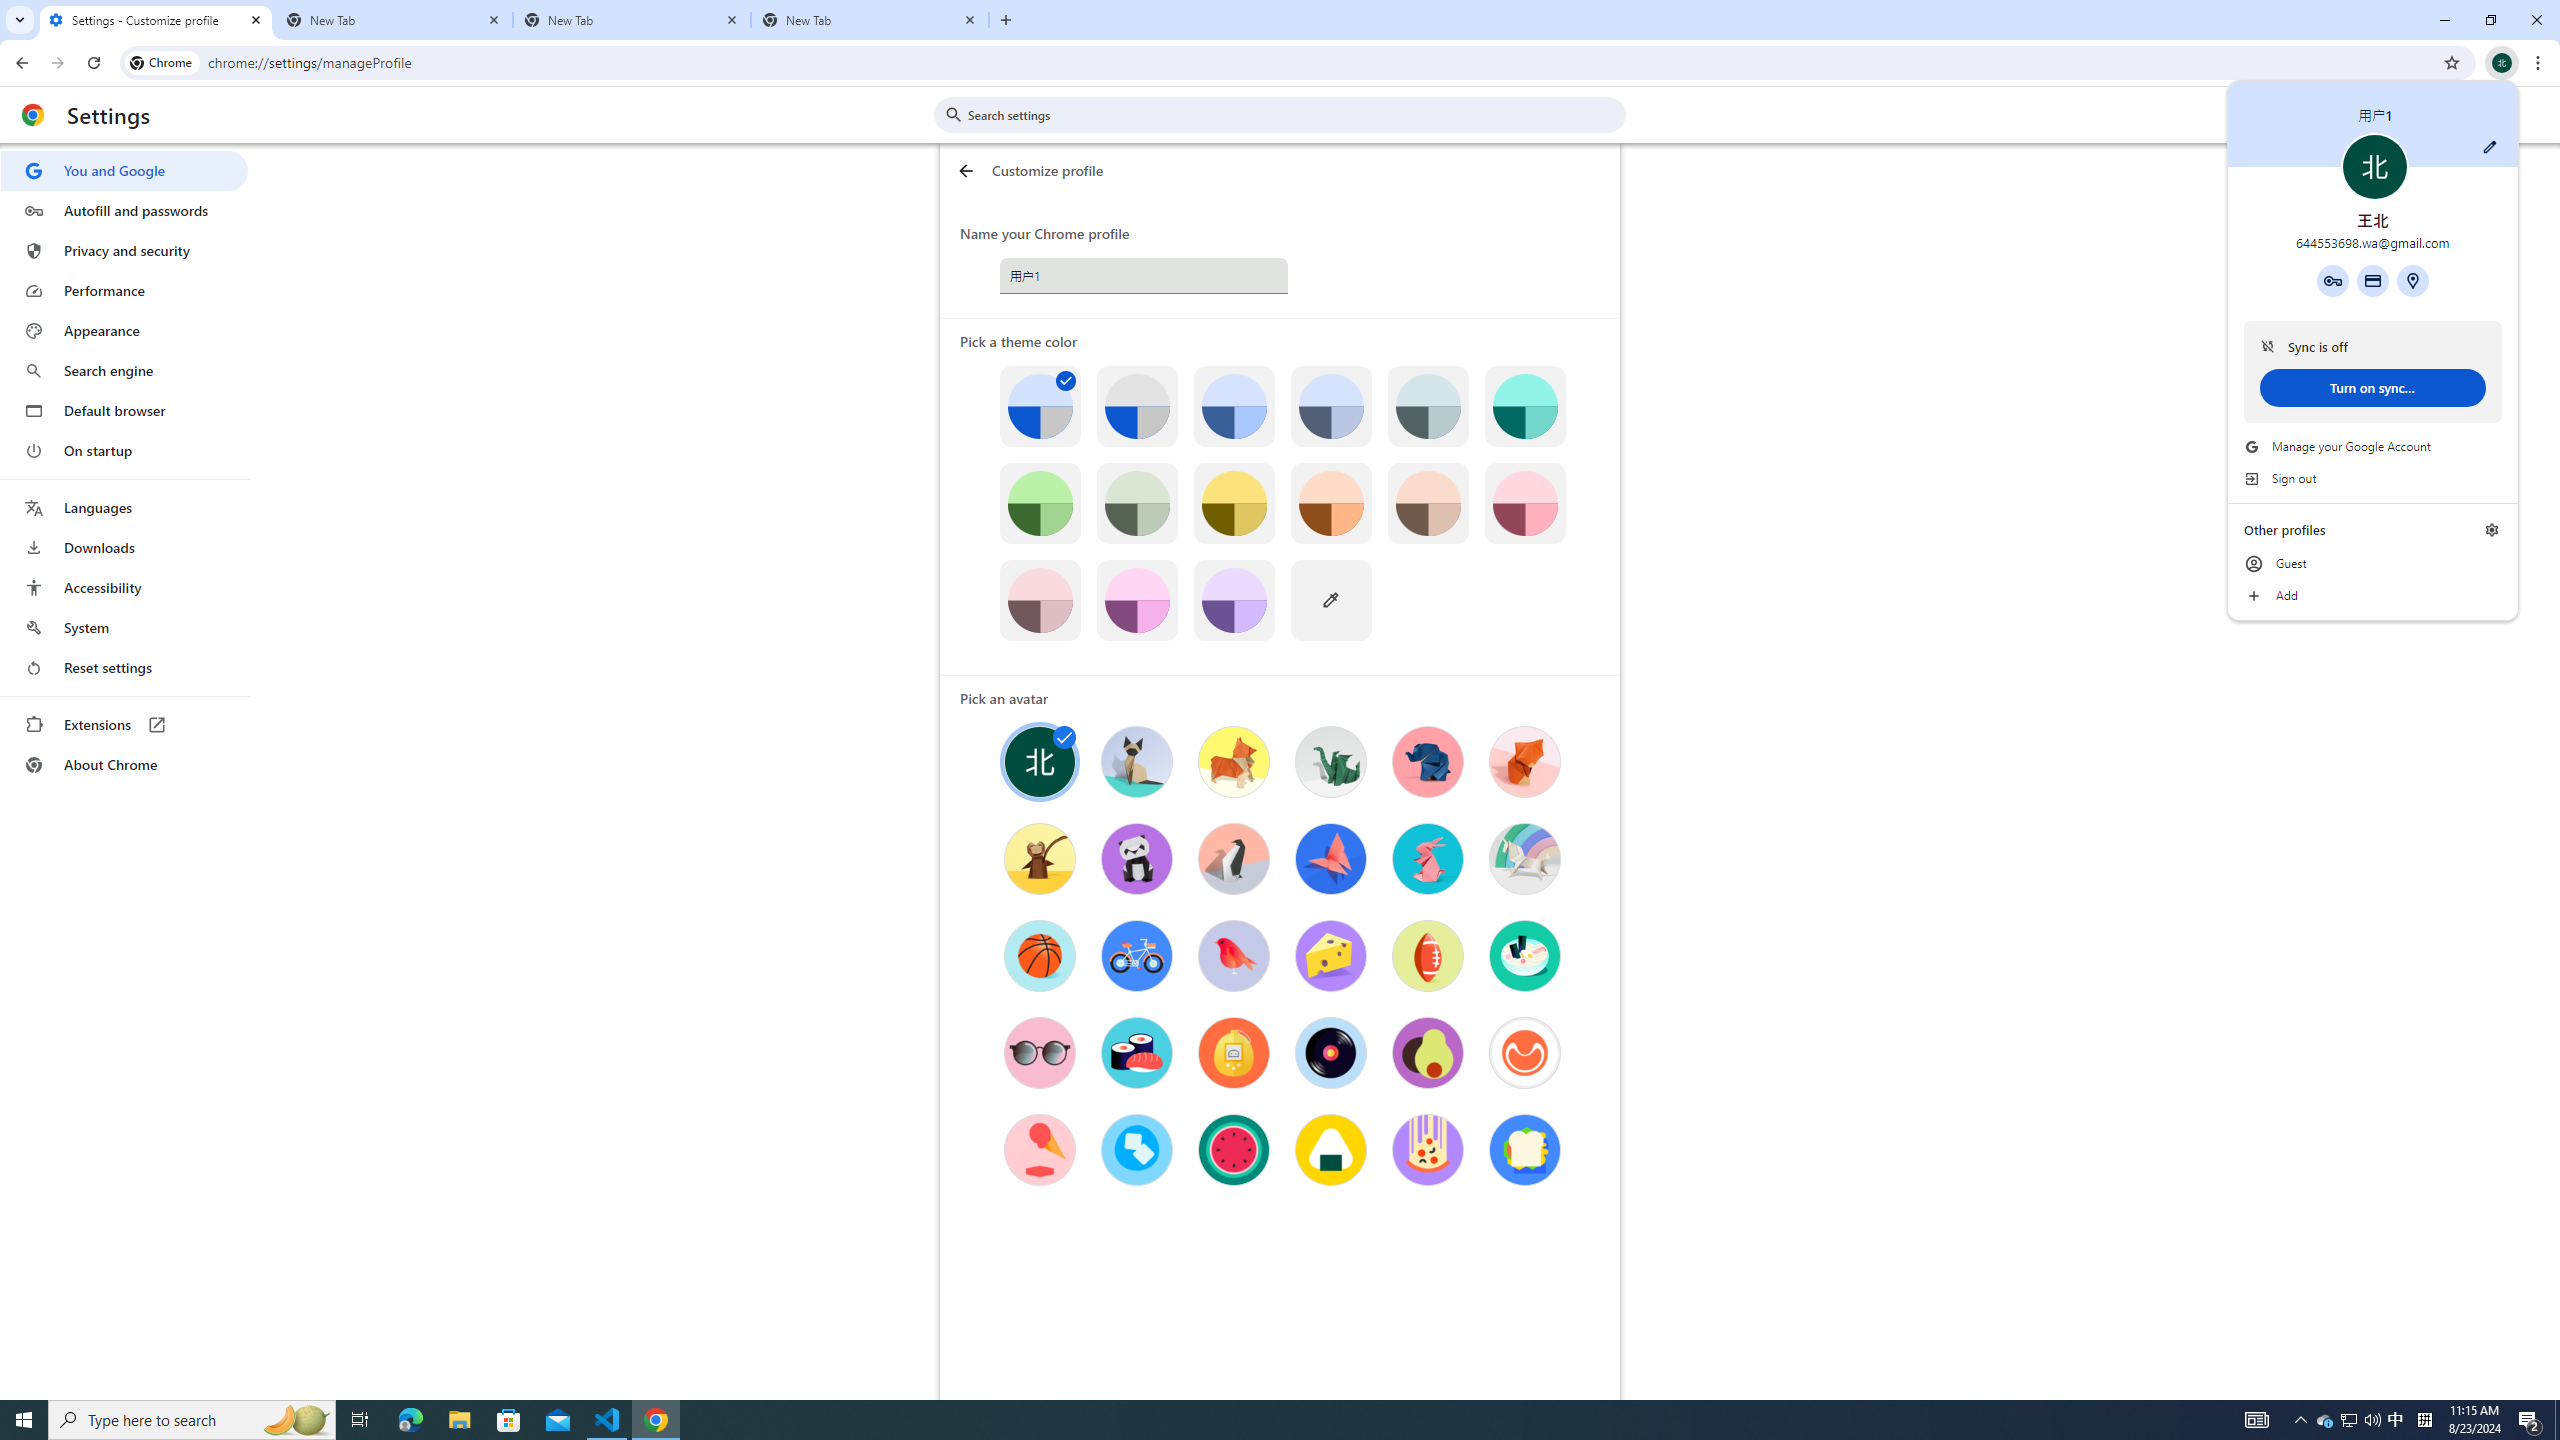 The height and width of the screenshot is (1440, 2560). What do you see at coordinates (124, 764) in the screenshot?
I see `About Chrome` at bounding box center [124, 764].